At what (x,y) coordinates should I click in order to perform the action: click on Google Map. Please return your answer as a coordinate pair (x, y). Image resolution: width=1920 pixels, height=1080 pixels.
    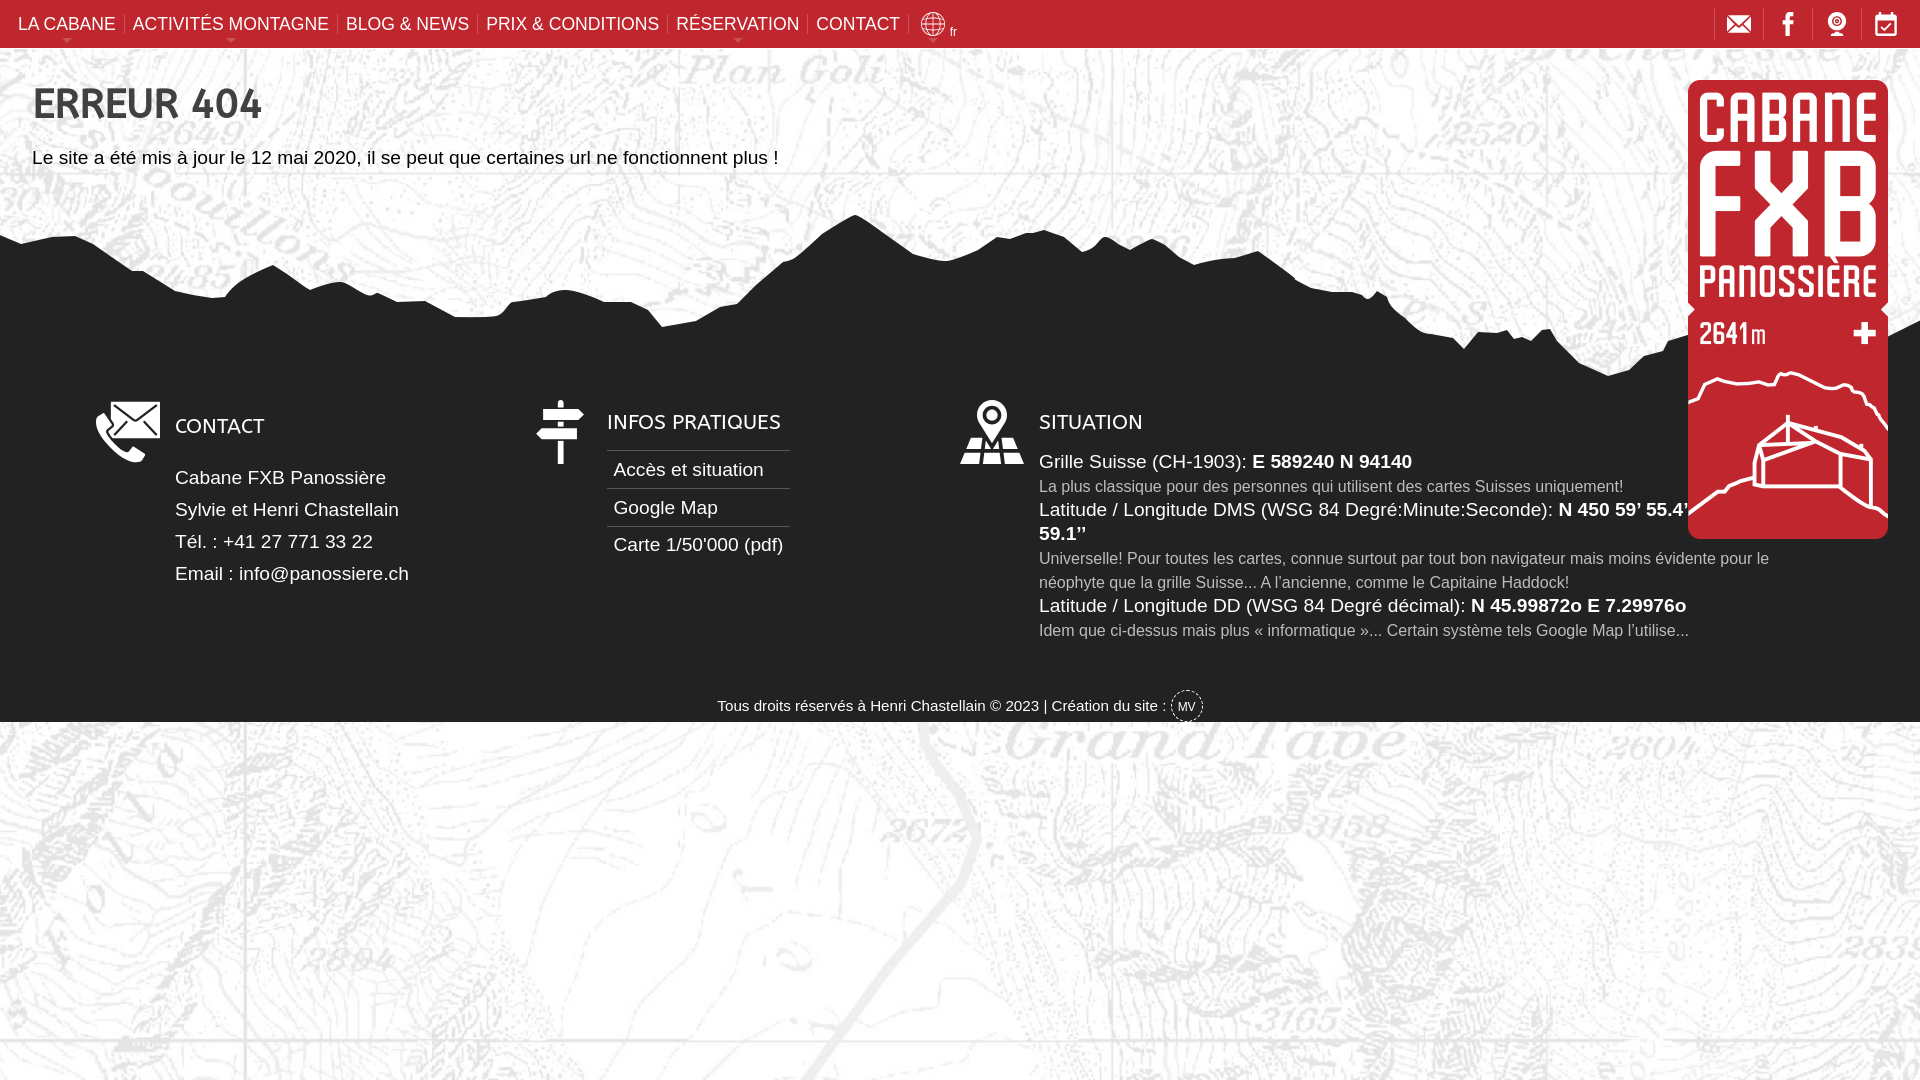
    Looking at the image, I should click on (698, 507).